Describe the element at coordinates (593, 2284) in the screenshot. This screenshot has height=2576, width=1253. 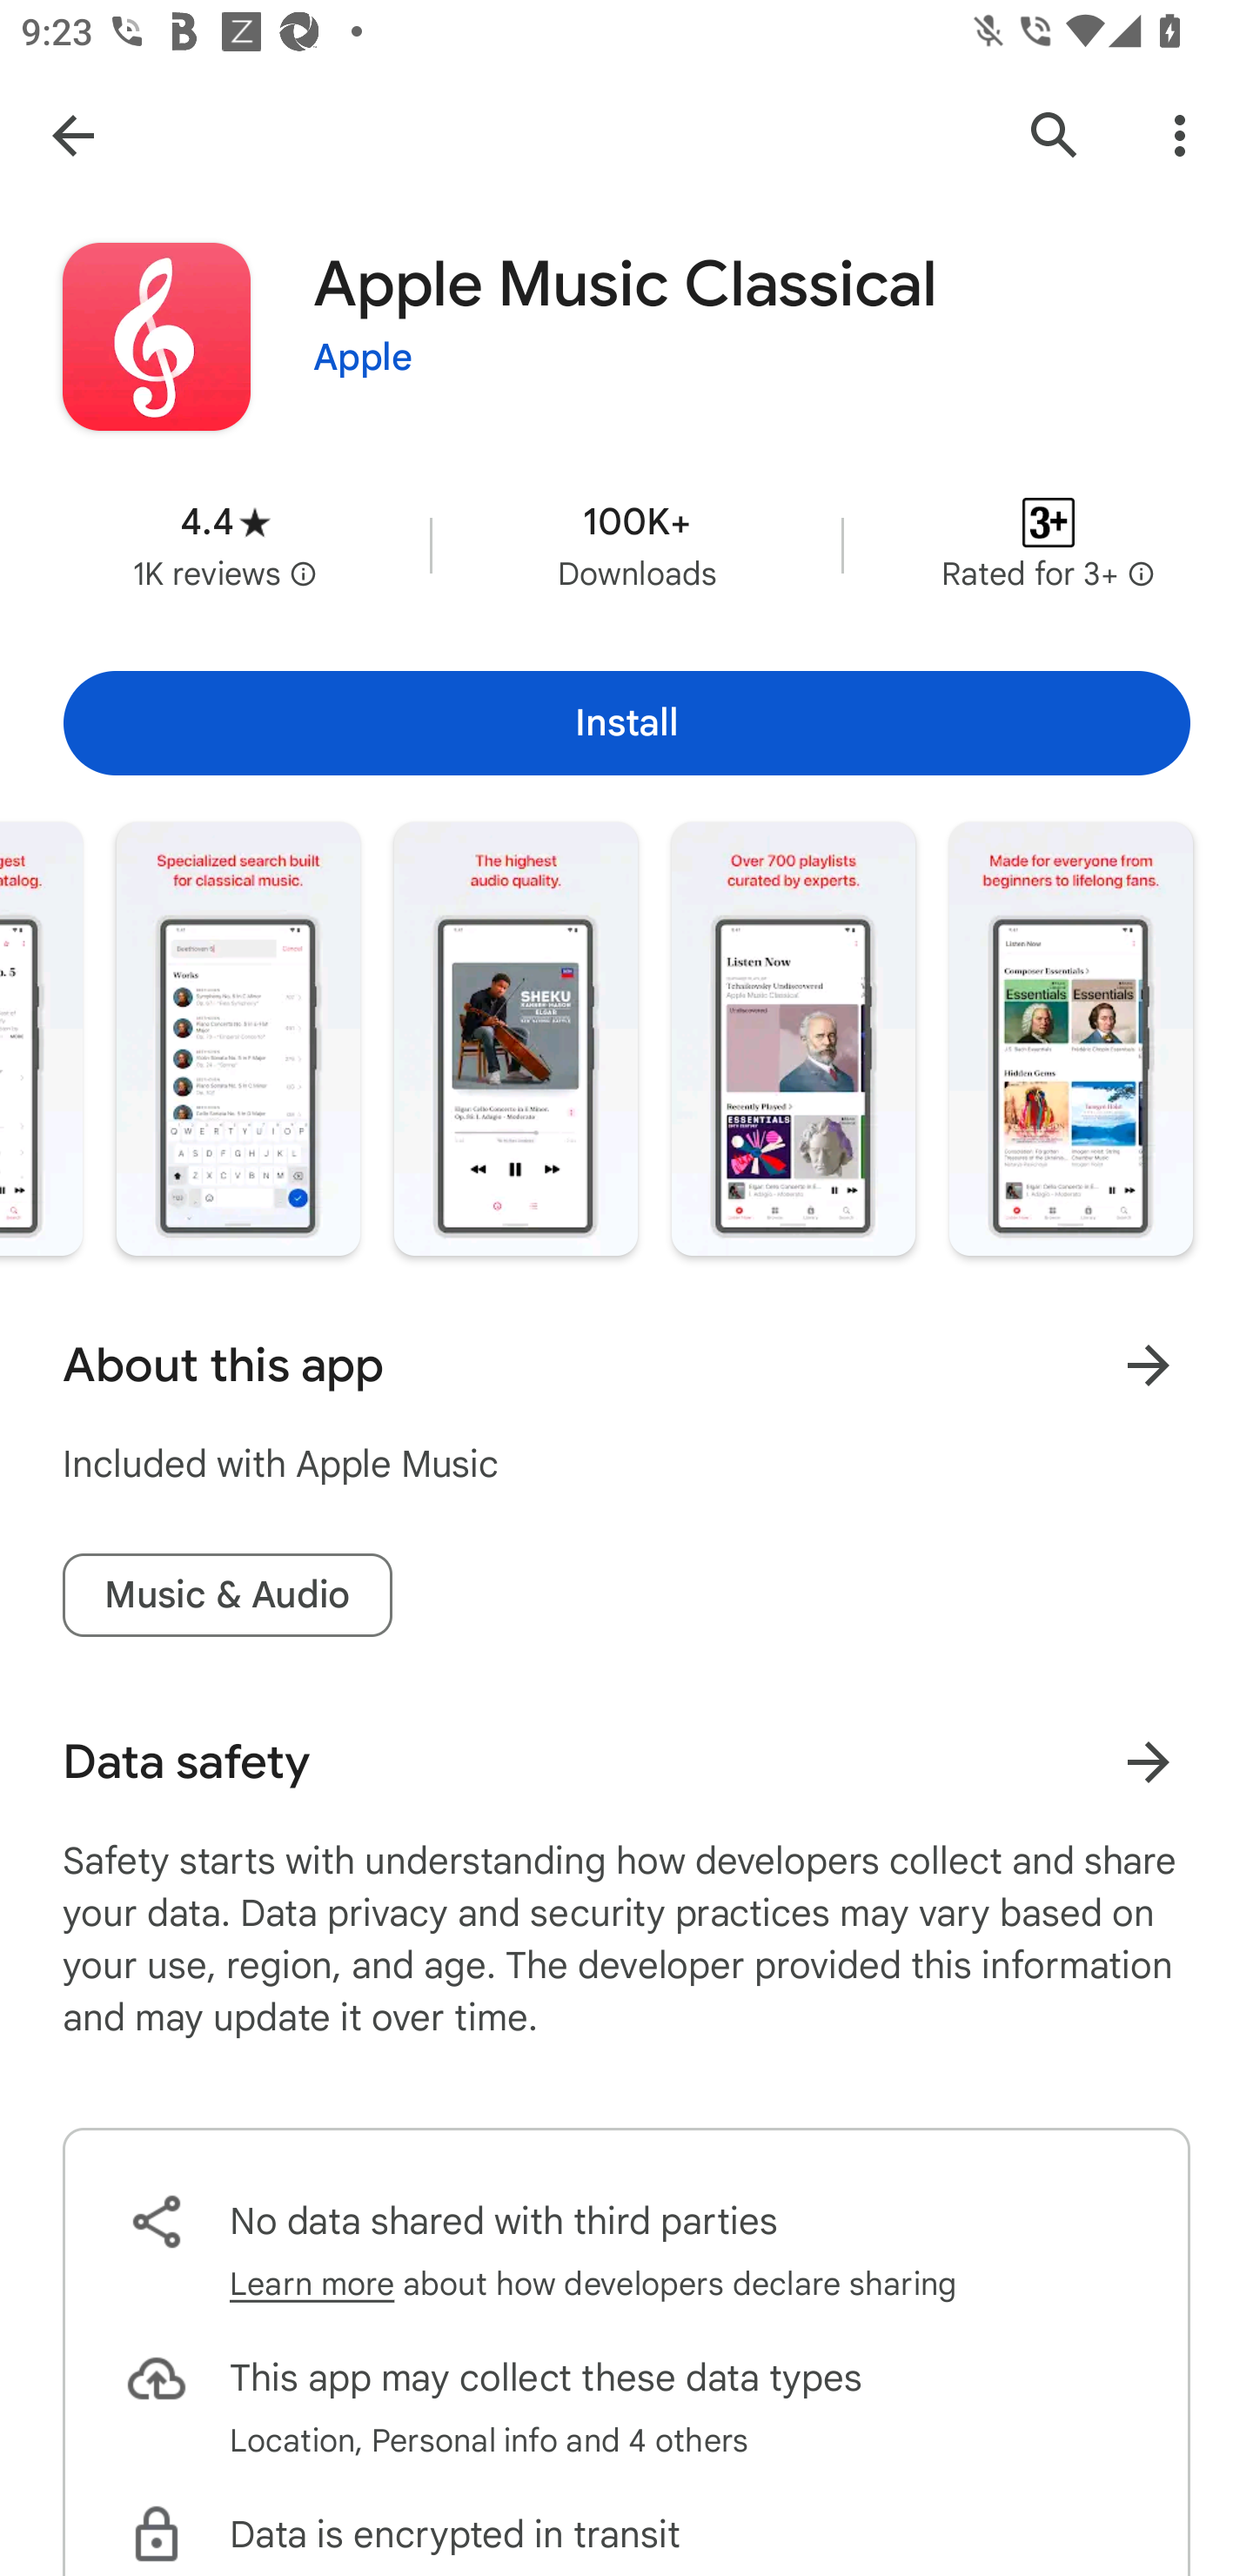
I see `Learn more about how developers declare sharing` at that location.